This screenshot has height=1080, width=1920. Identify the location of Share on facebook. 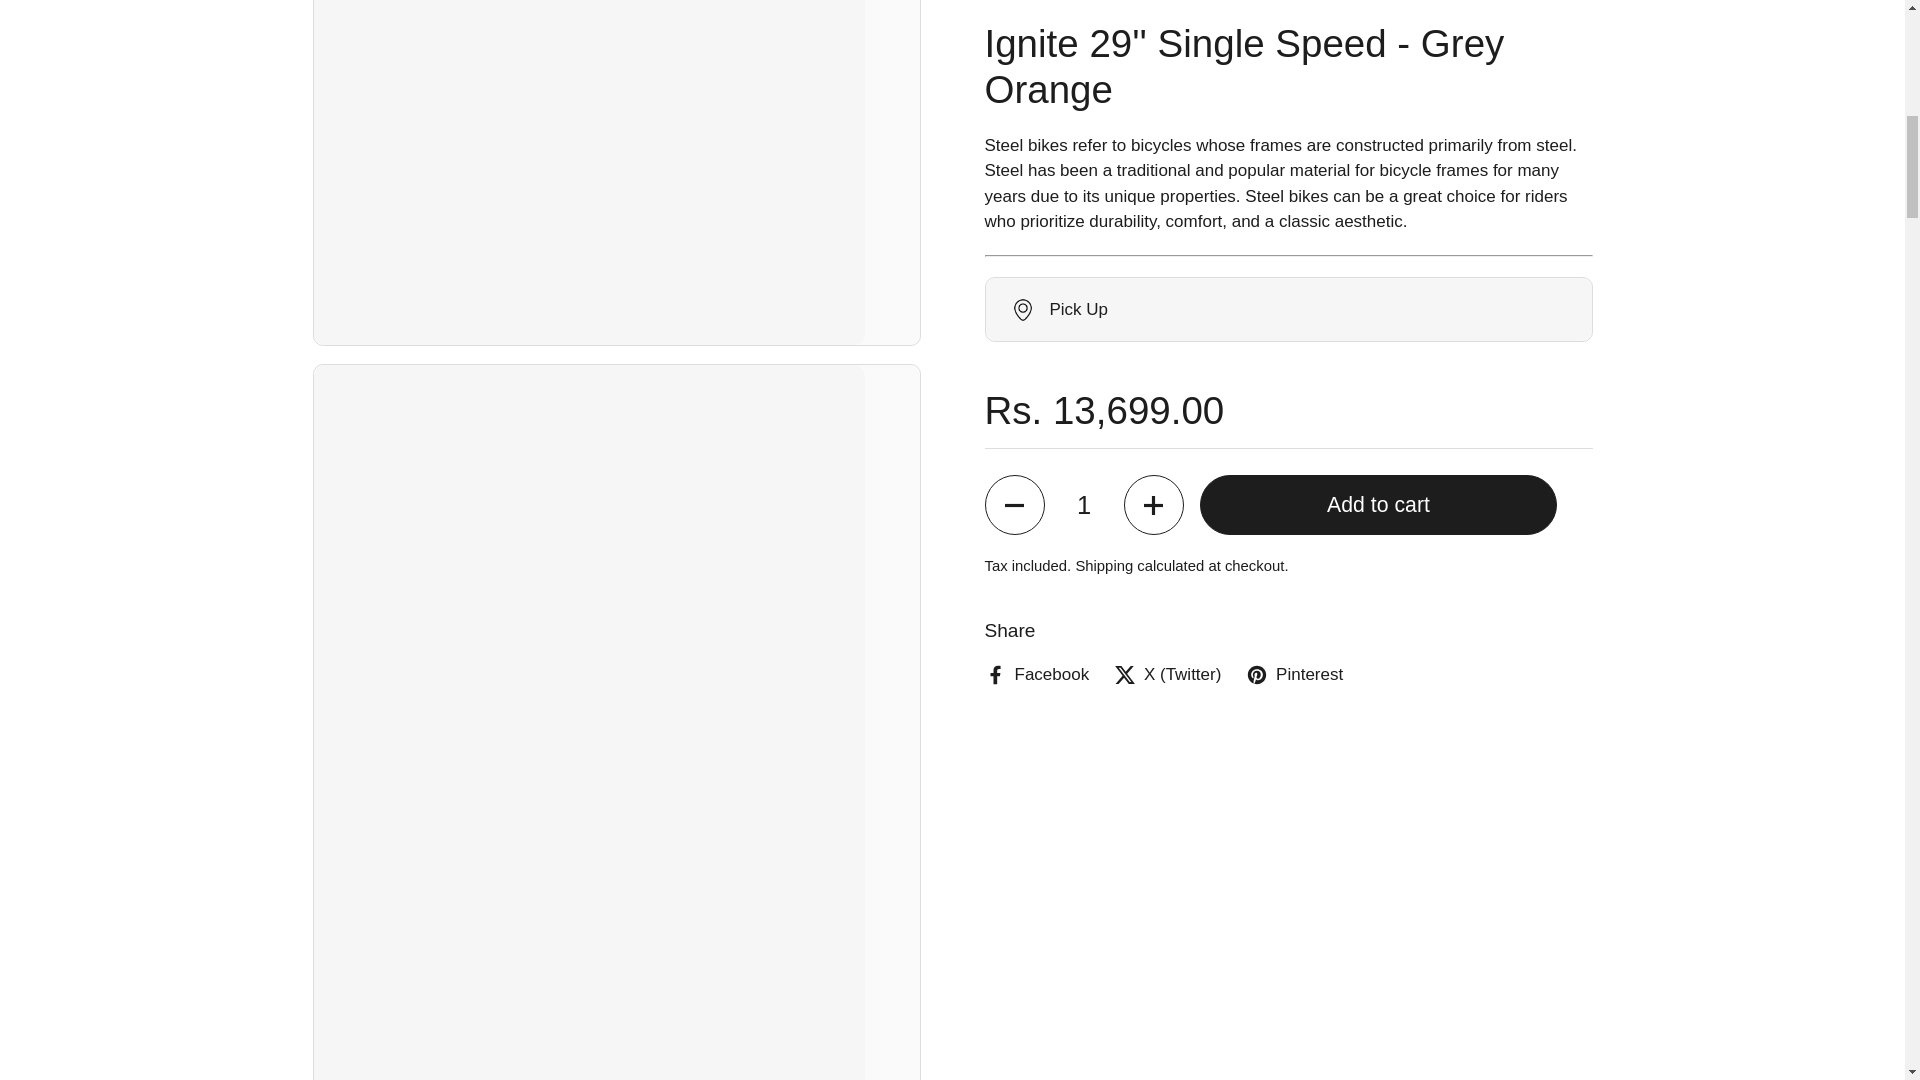
(1036, 268).